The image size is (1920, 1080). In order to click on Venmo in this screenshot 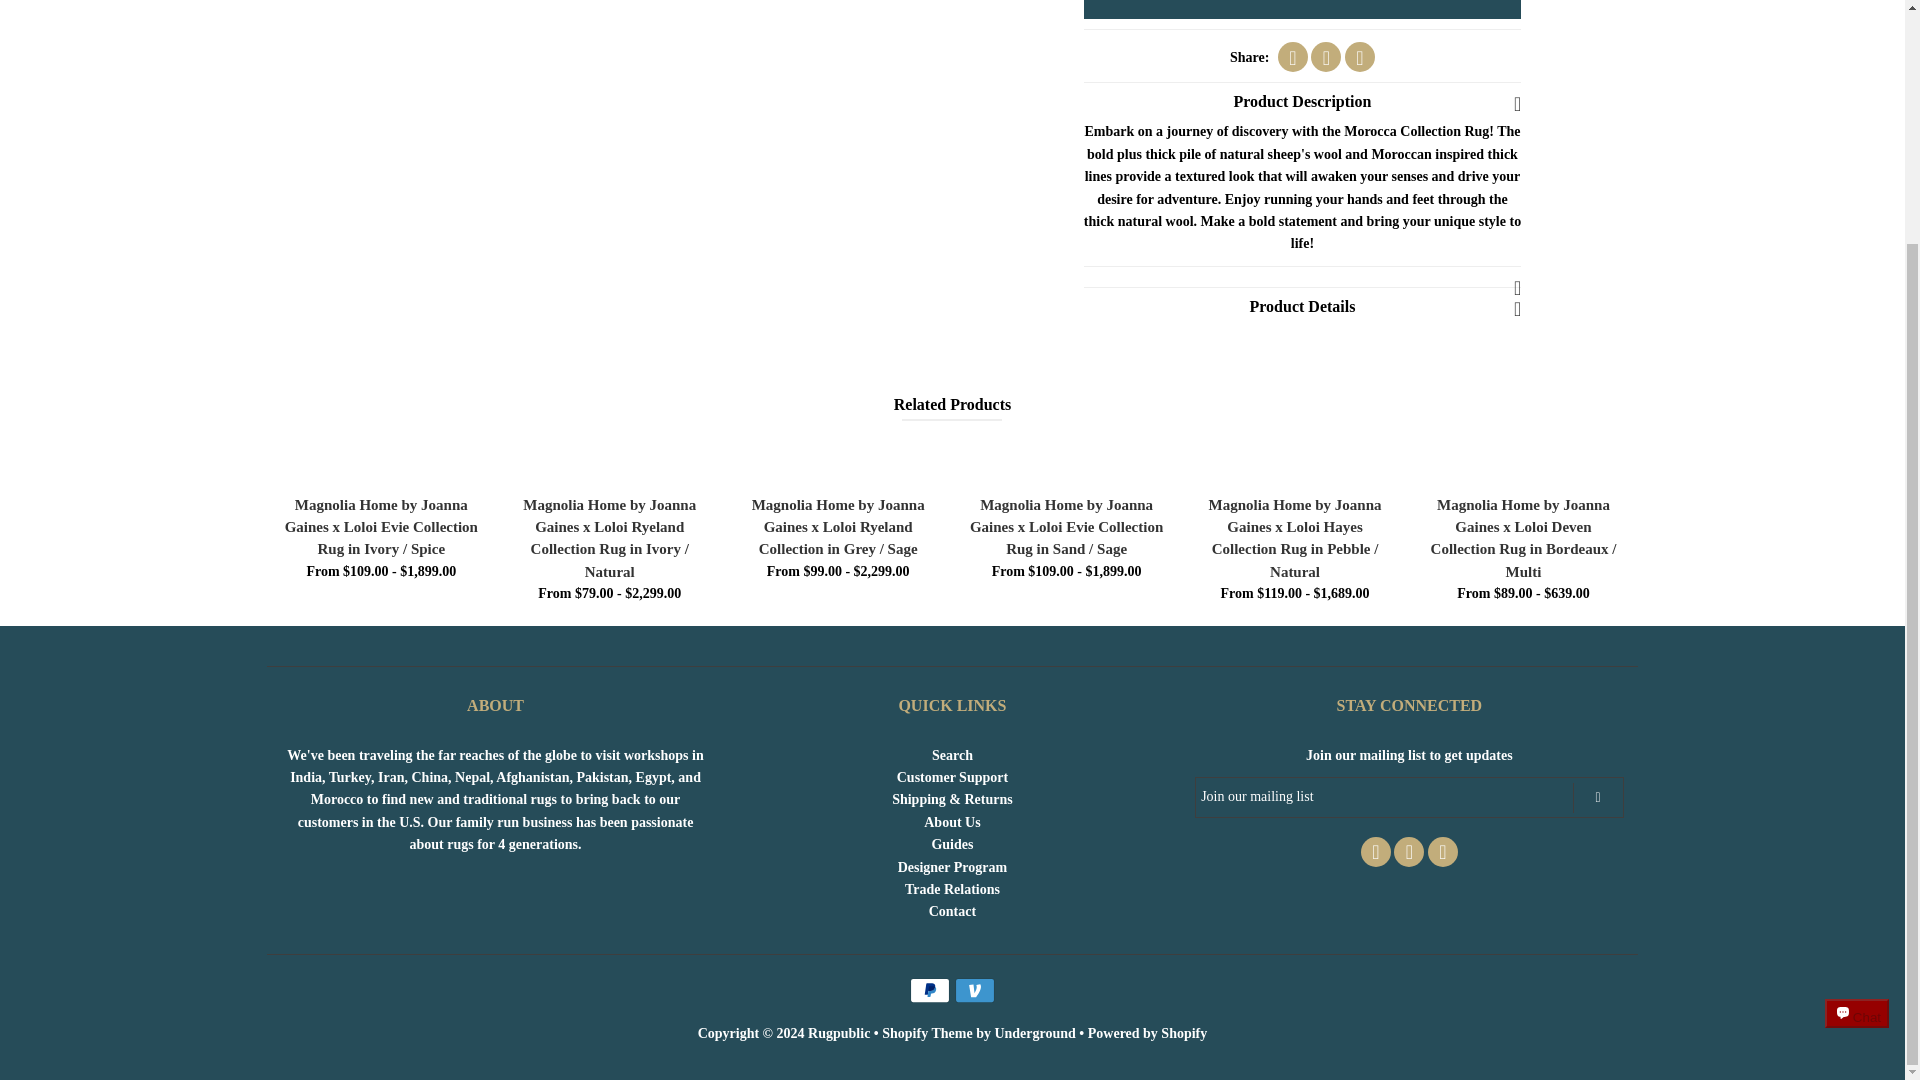, I will do `click(974, 990)`.